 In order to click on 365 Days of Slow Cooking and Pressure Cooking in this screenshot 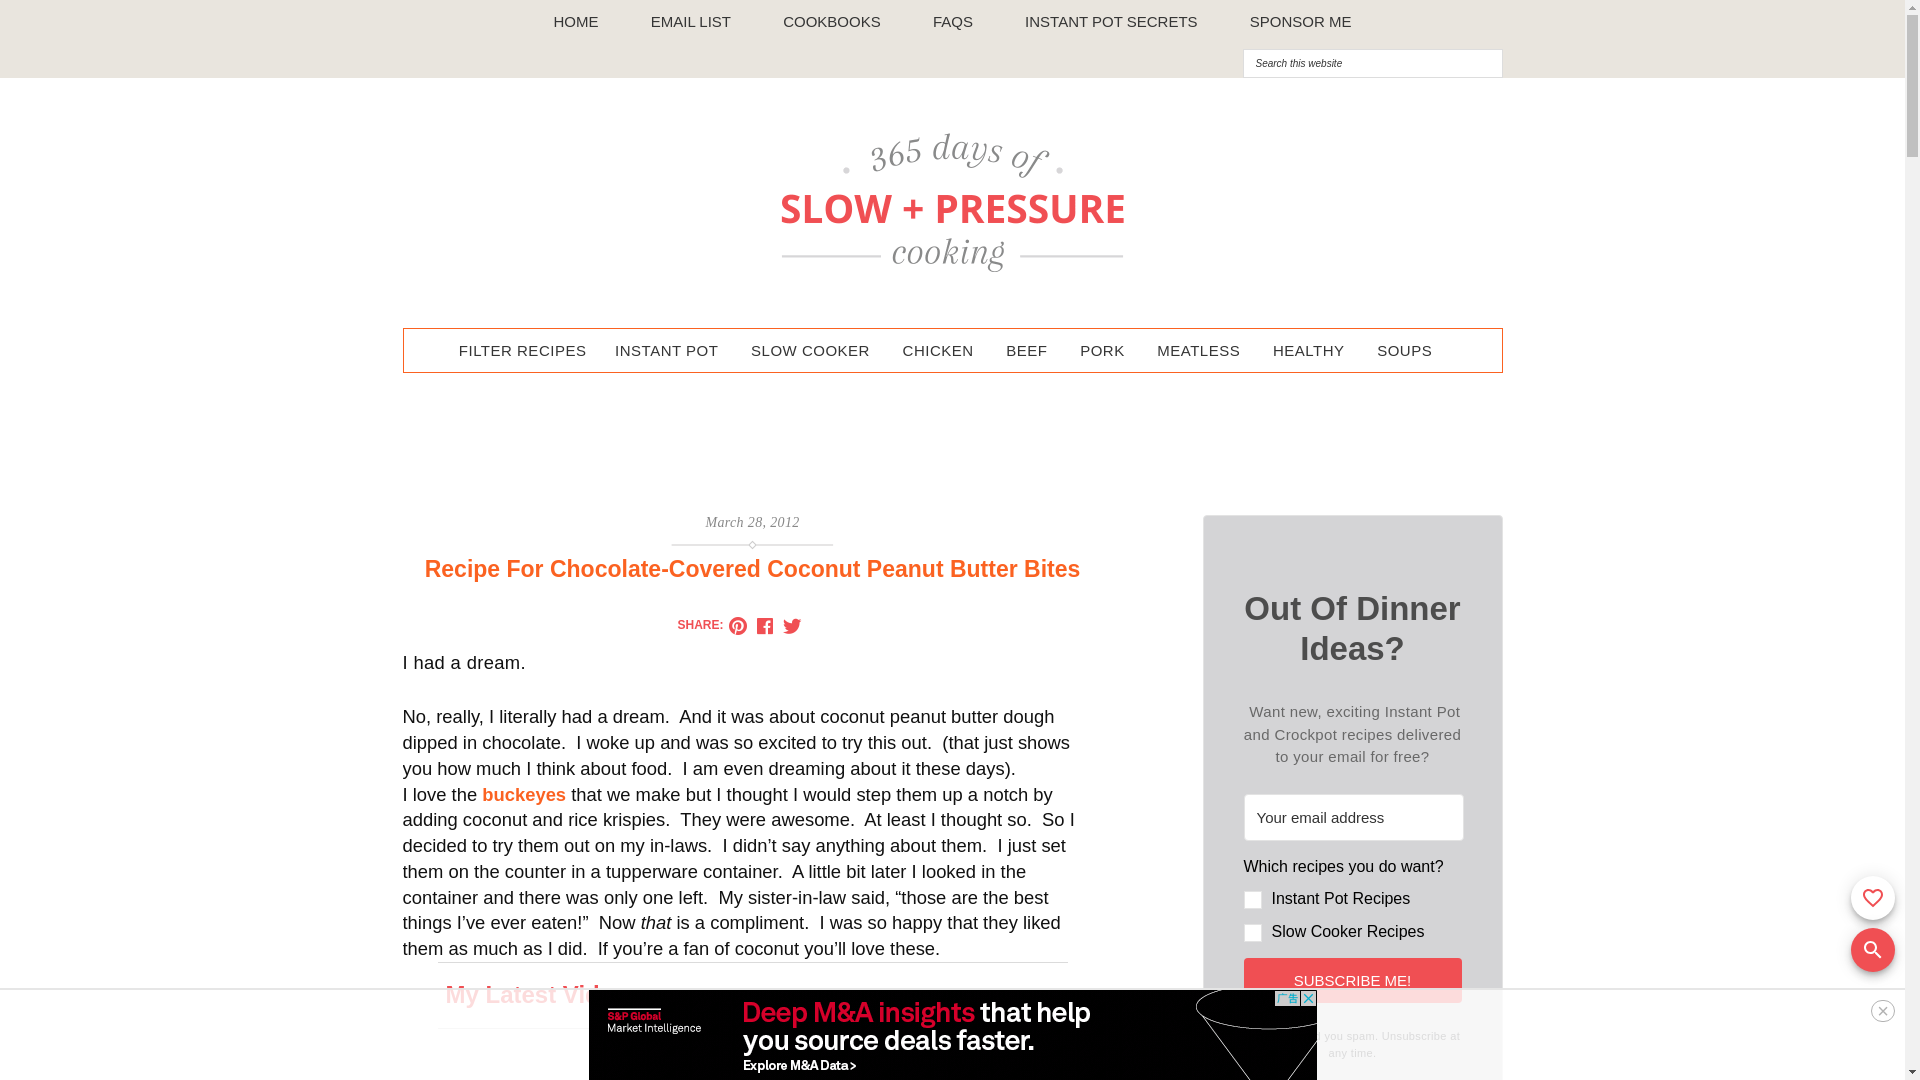, I will do `click(952, 203)`.